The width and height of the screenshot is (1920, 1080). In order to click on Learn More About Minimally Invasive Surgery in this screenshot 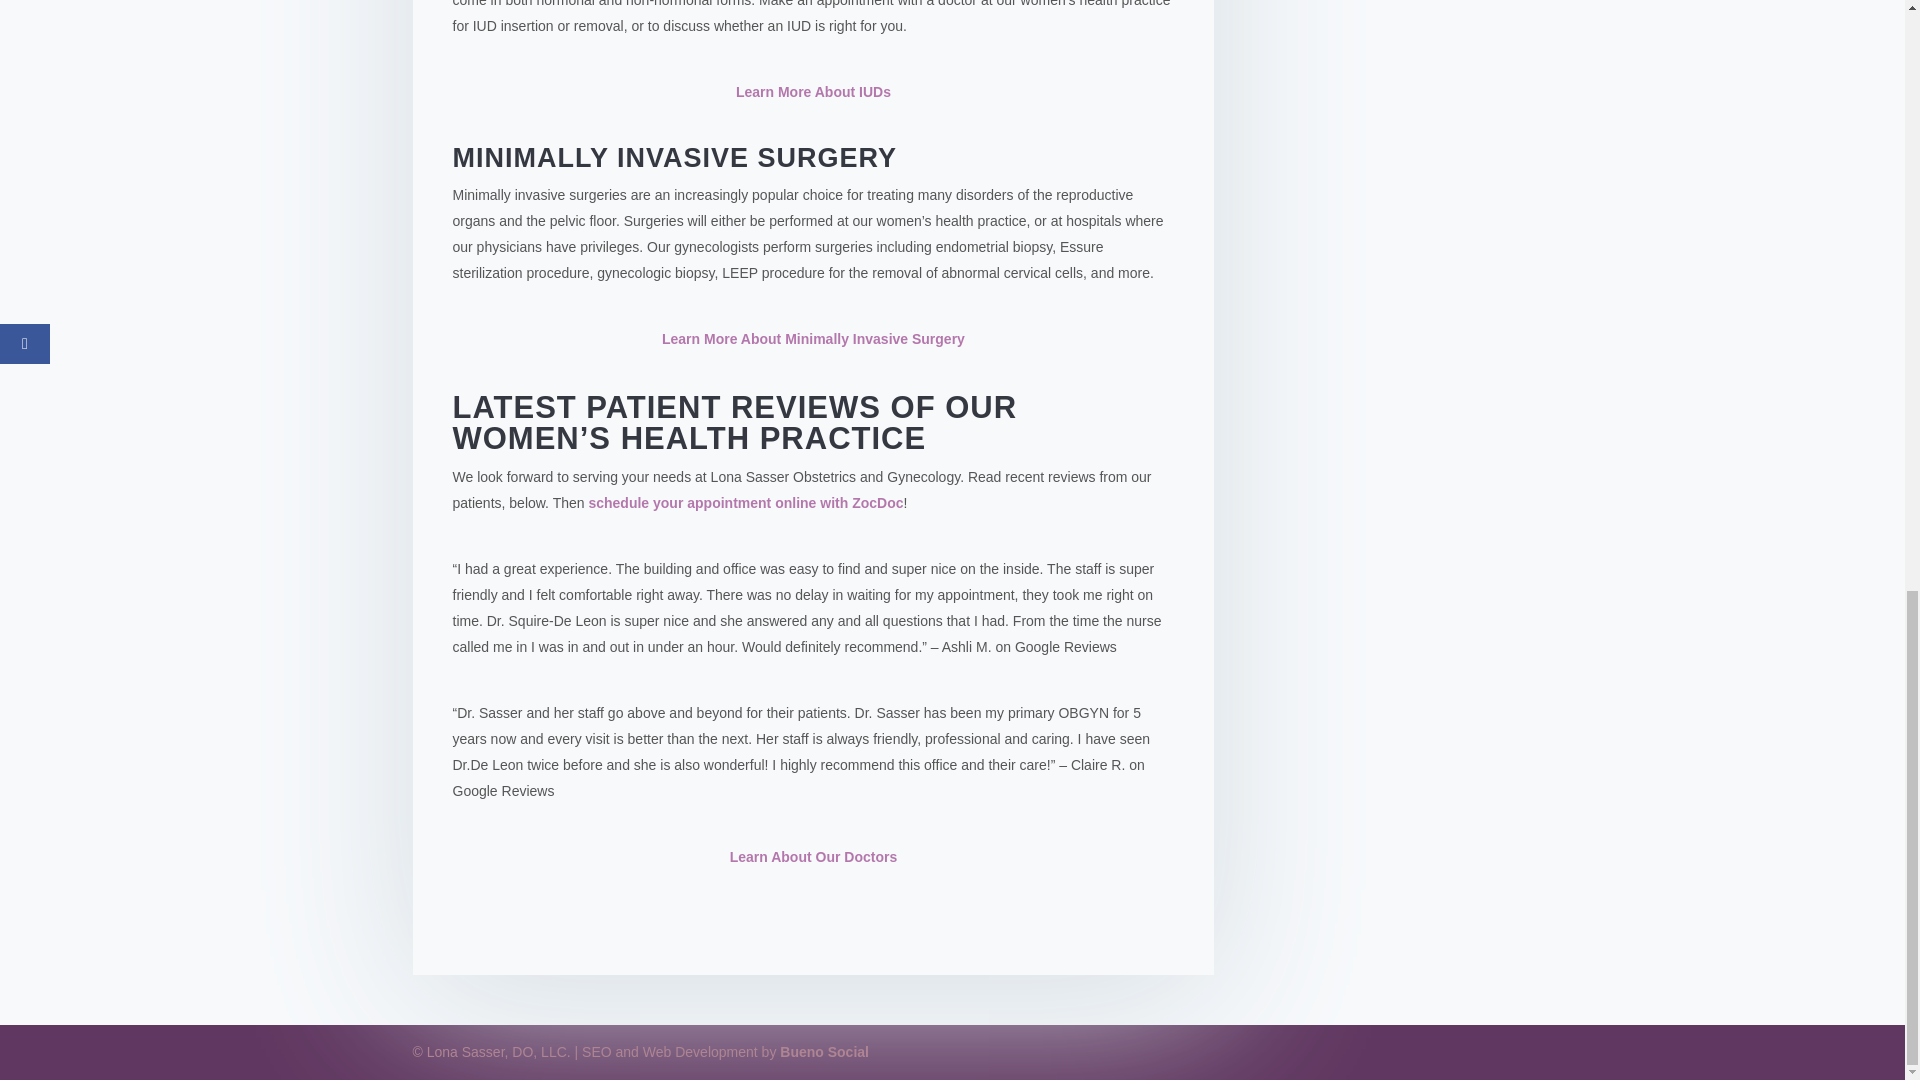, I will do `click(814, 338)`.